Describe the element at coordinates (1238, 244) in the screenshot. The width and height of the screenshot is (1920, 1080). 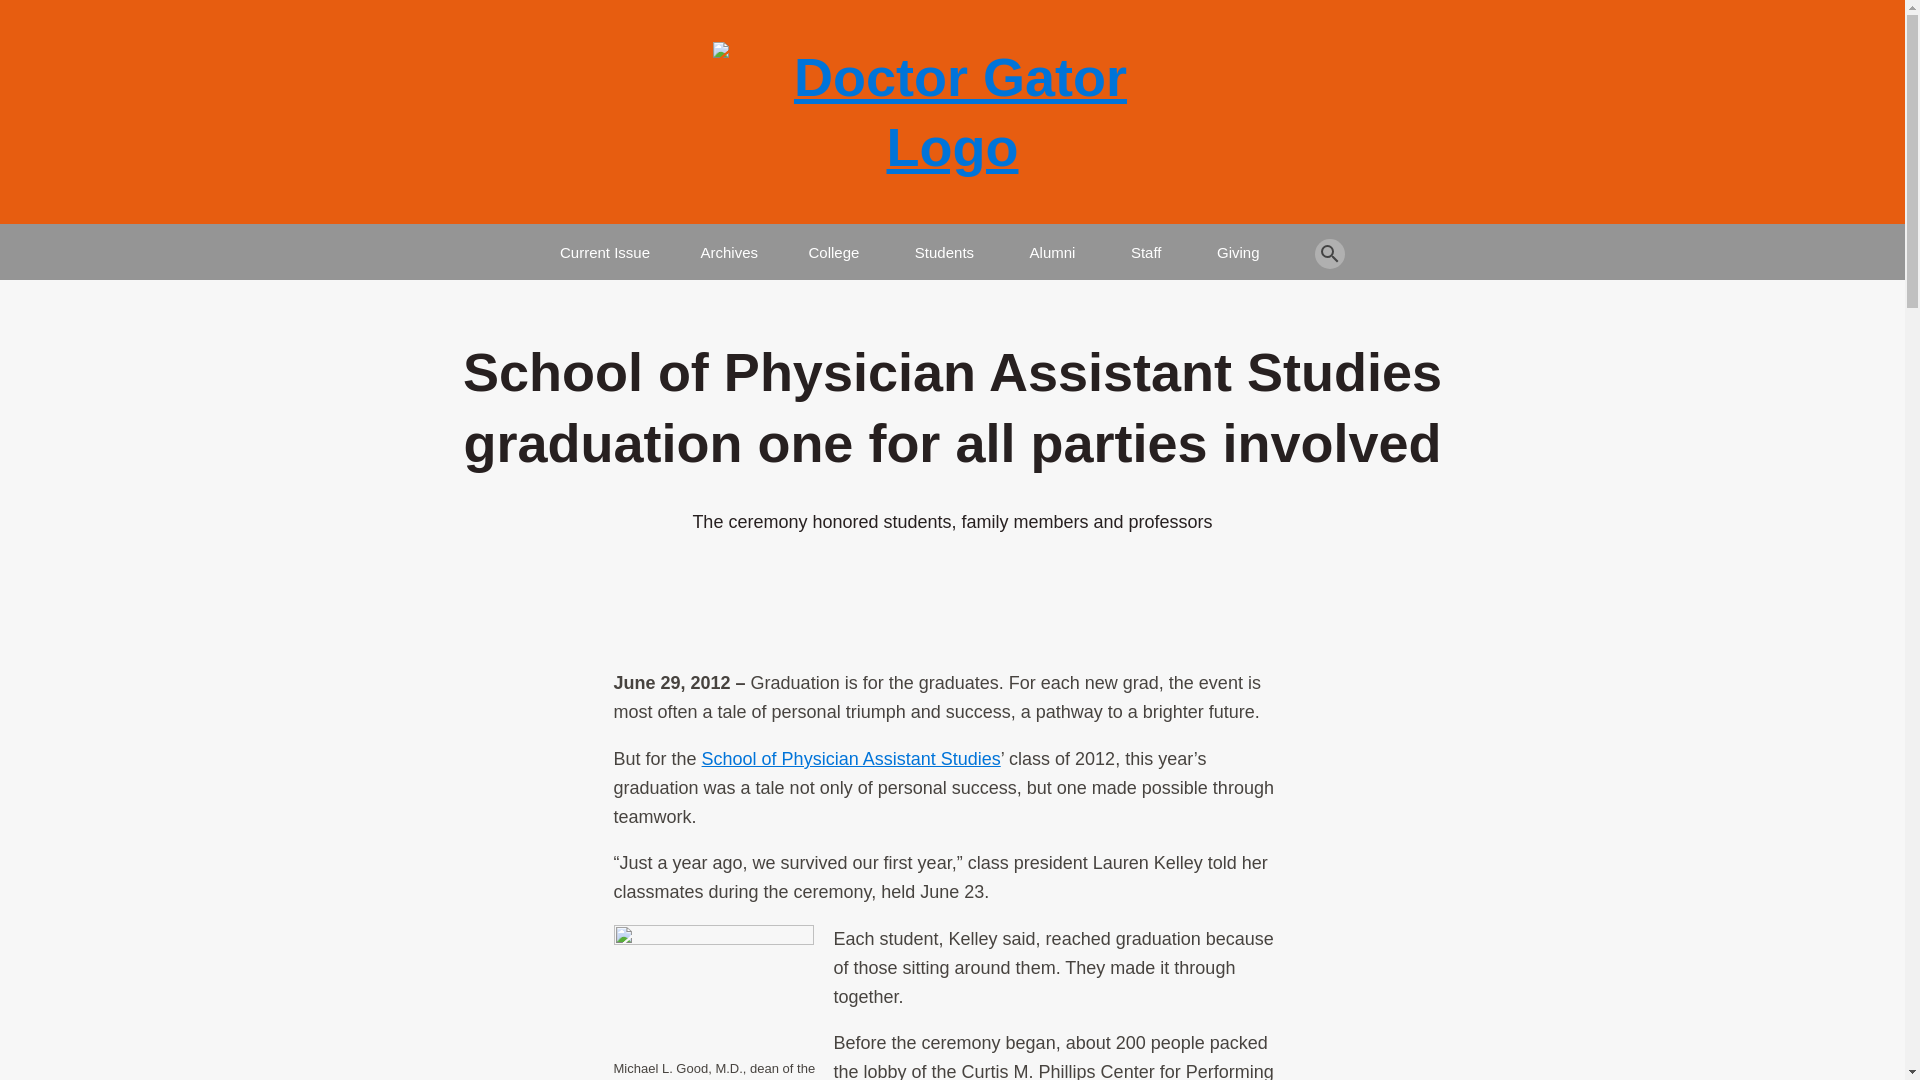
I see `Giving` at that location.